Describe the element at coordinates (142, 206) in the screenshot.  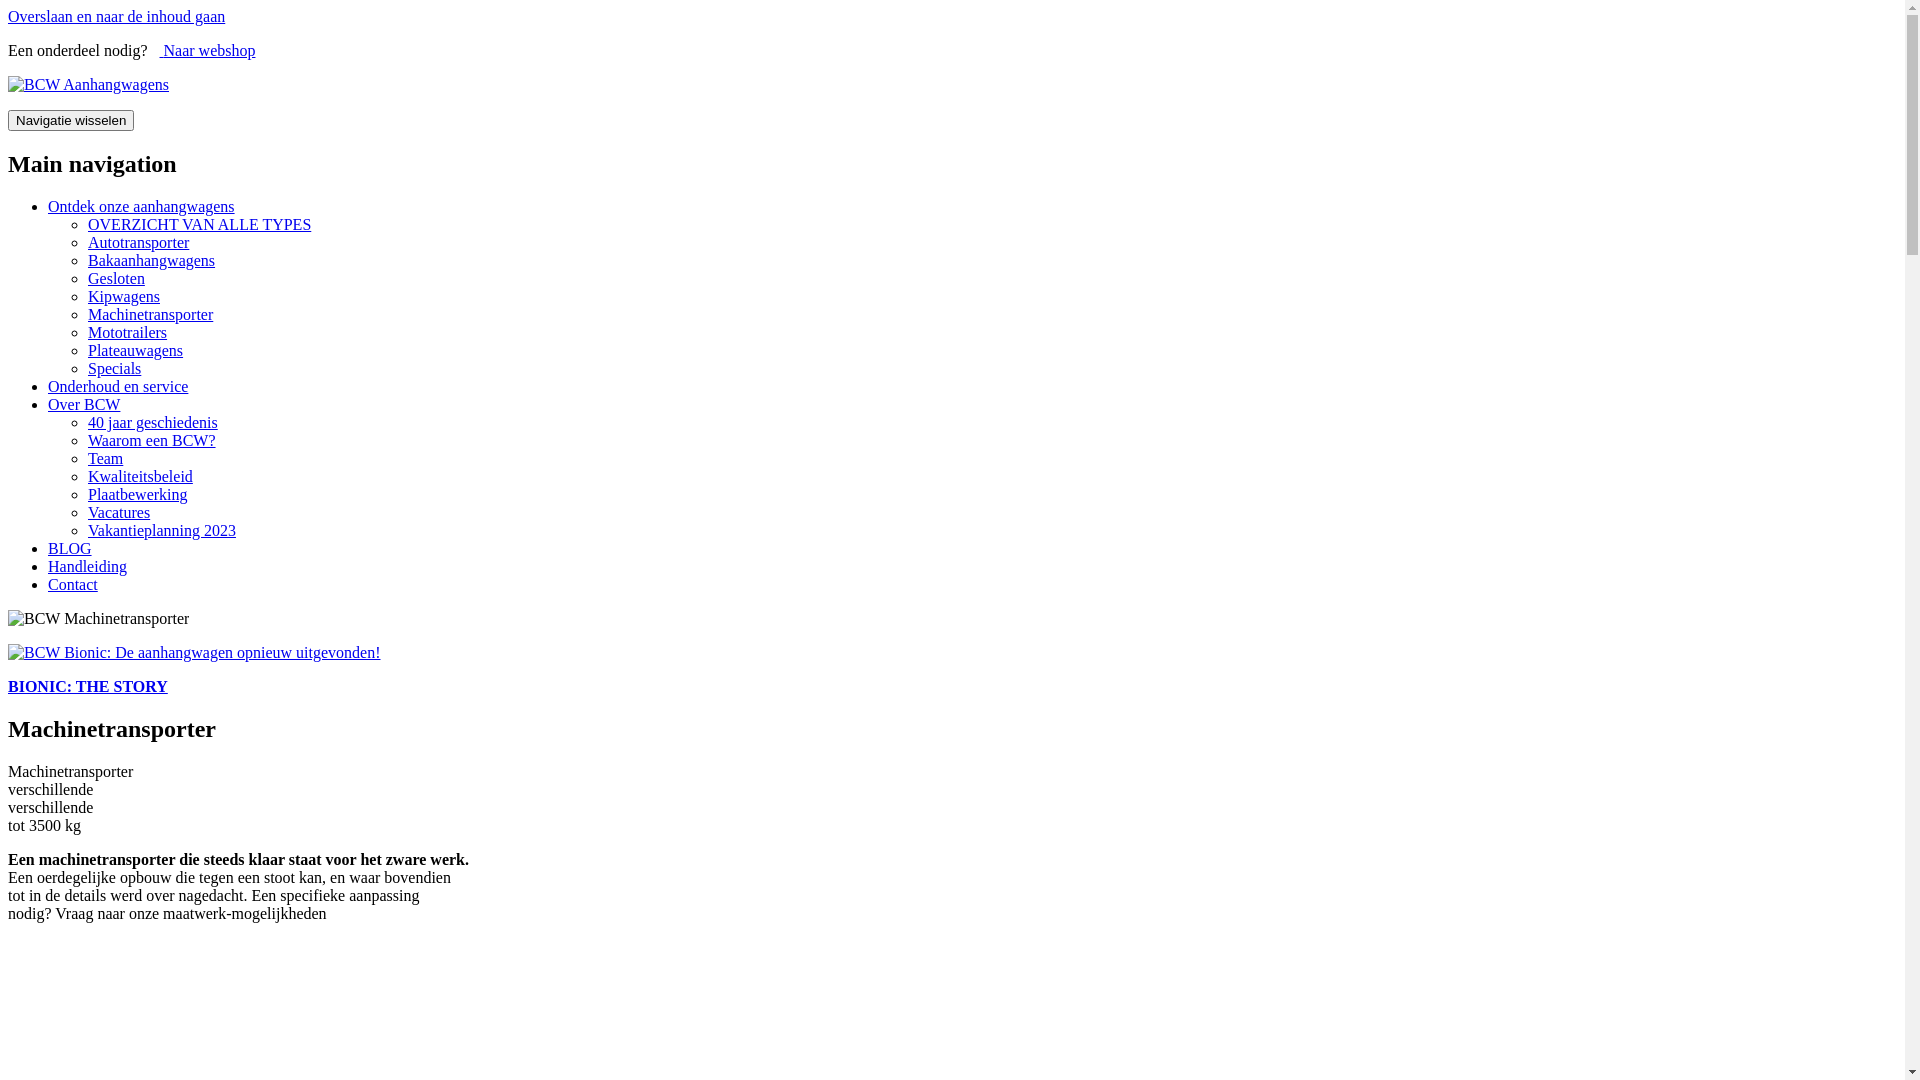
I see `Ontdek onze aanhangwagens` at that location.